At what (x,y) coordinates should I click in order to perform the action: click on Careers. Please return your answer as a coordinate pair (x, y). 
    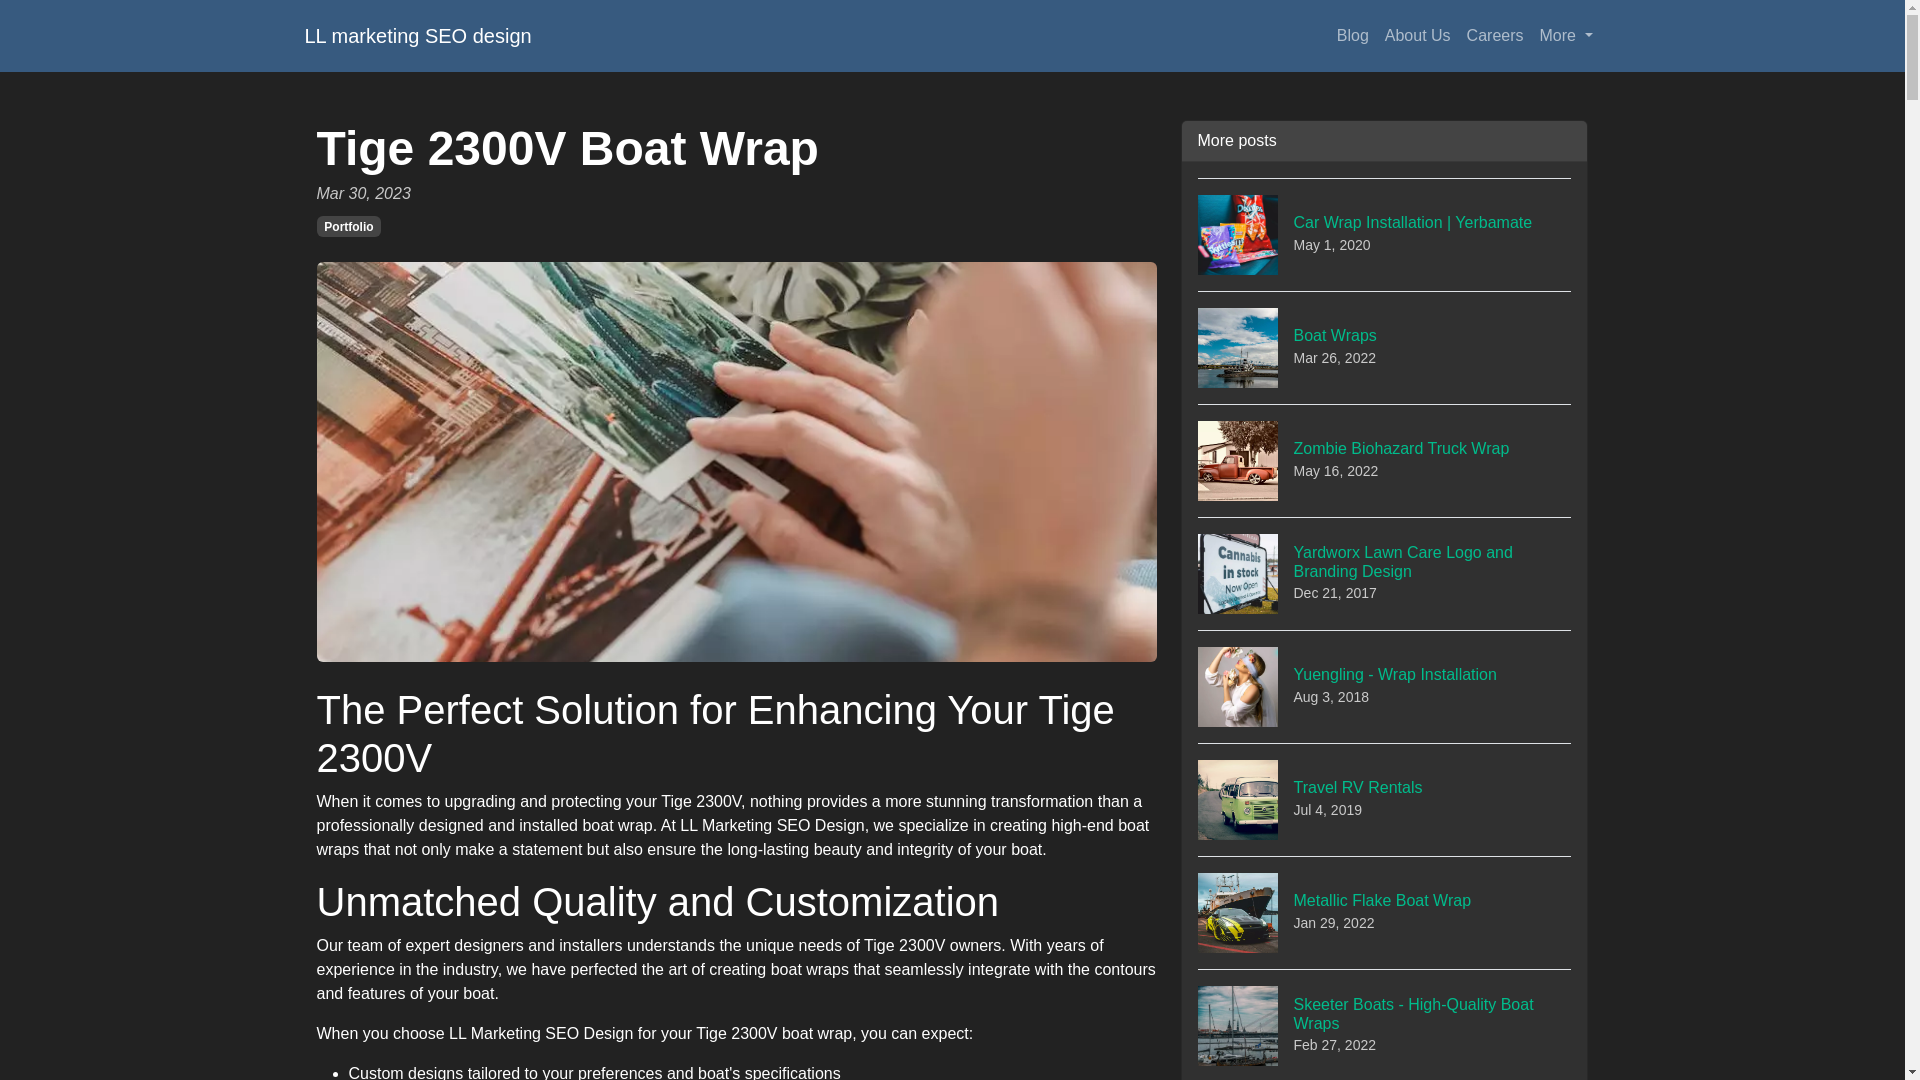
    Looking at the image, I should click on (1385, 573).